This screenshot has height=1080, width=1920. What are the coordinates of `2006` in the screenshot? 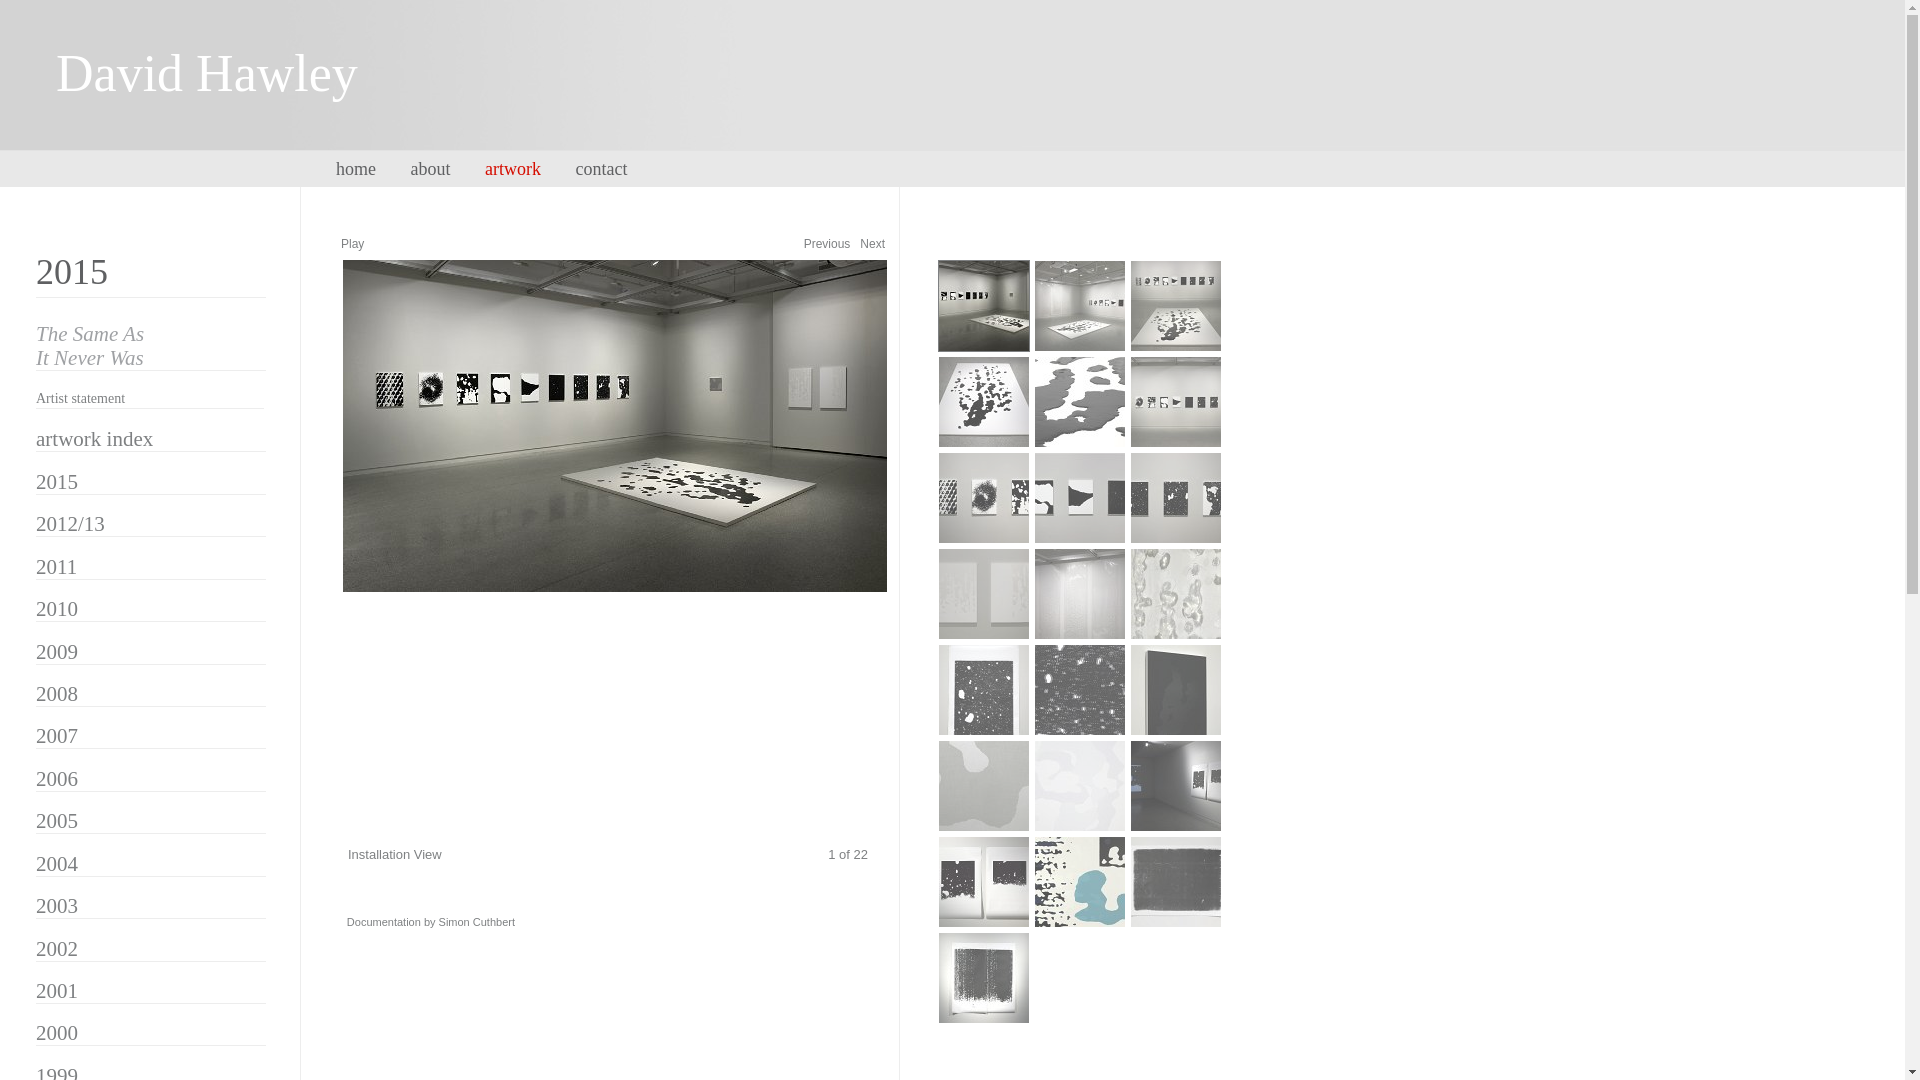 It's located at (57, 779).